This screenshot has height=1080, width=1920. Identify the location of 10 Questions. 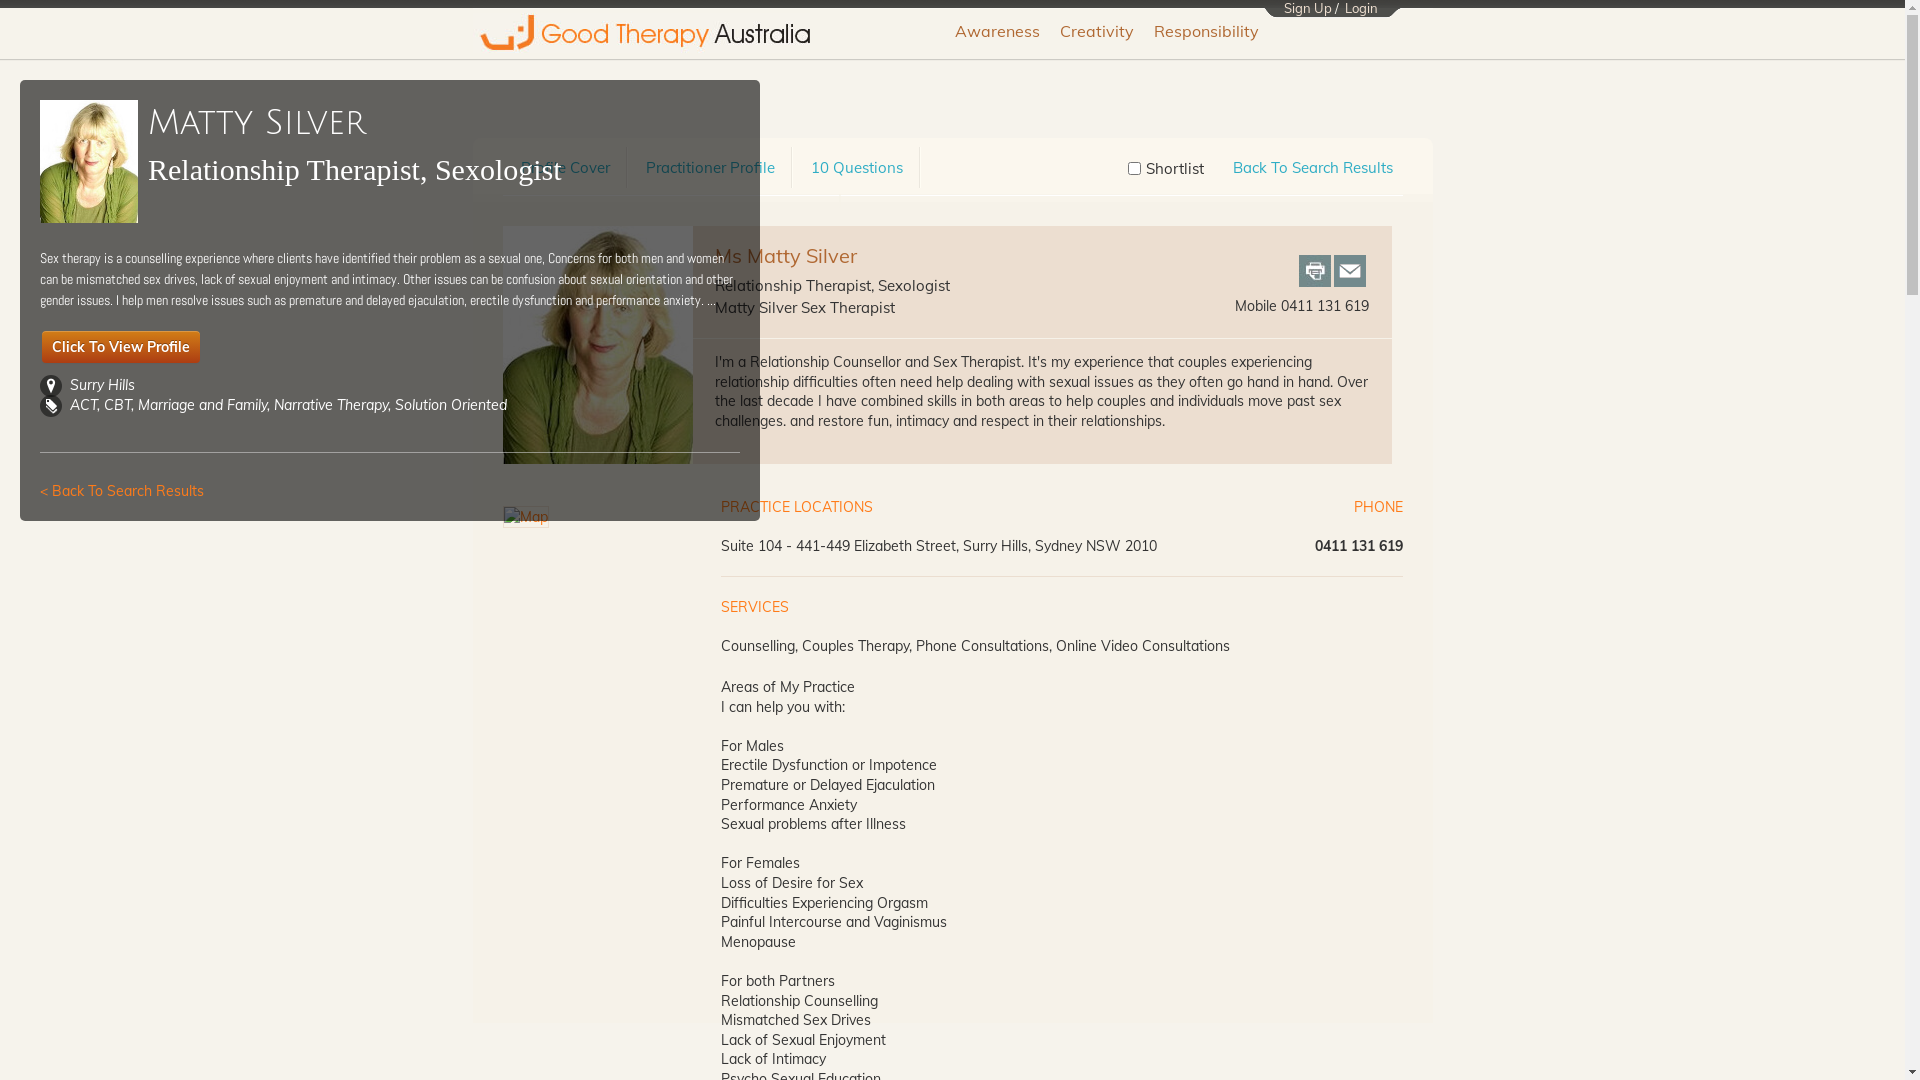
(856, 168).